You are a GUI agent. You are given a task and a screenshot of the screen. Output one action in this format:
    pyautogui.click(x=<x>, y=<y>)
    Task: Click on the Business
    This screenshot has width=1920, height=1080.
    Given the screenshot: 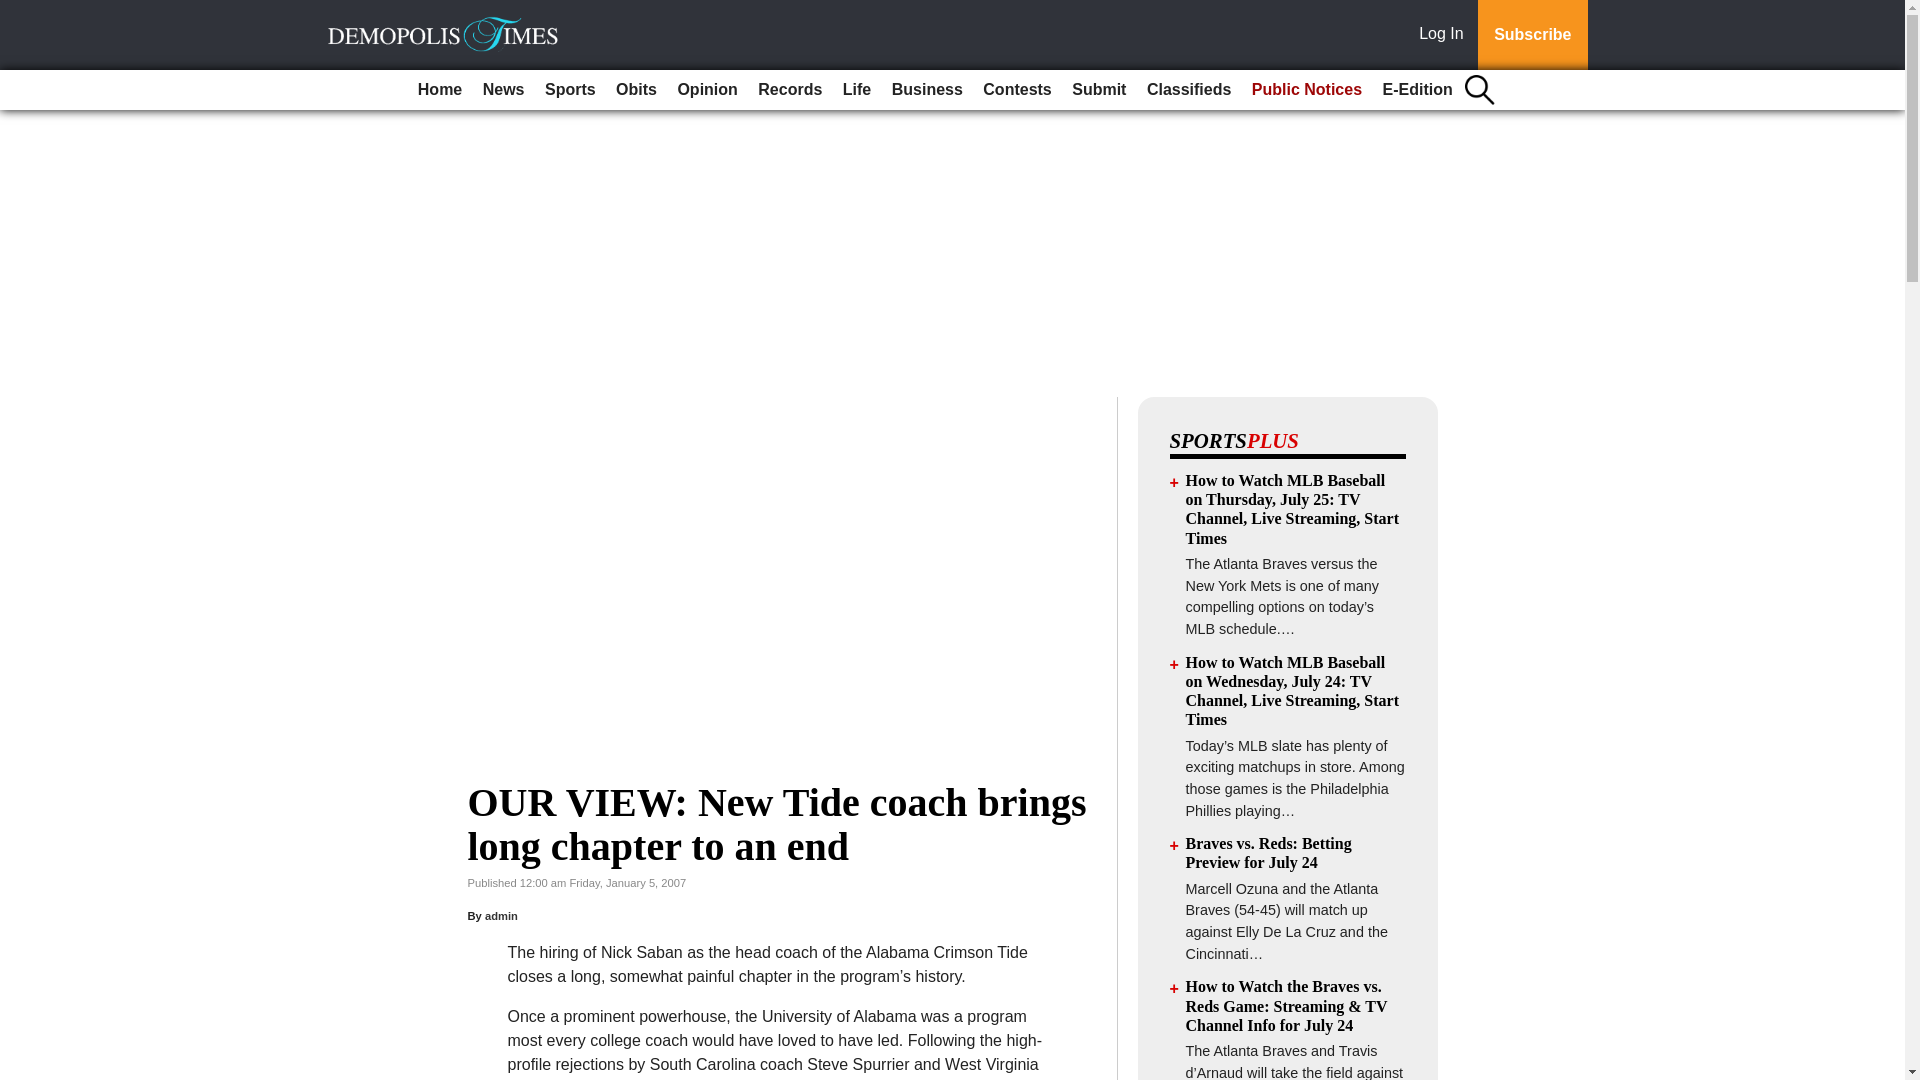 What is the action you would take?
    pyautogui.click(x=927, y=90)
    